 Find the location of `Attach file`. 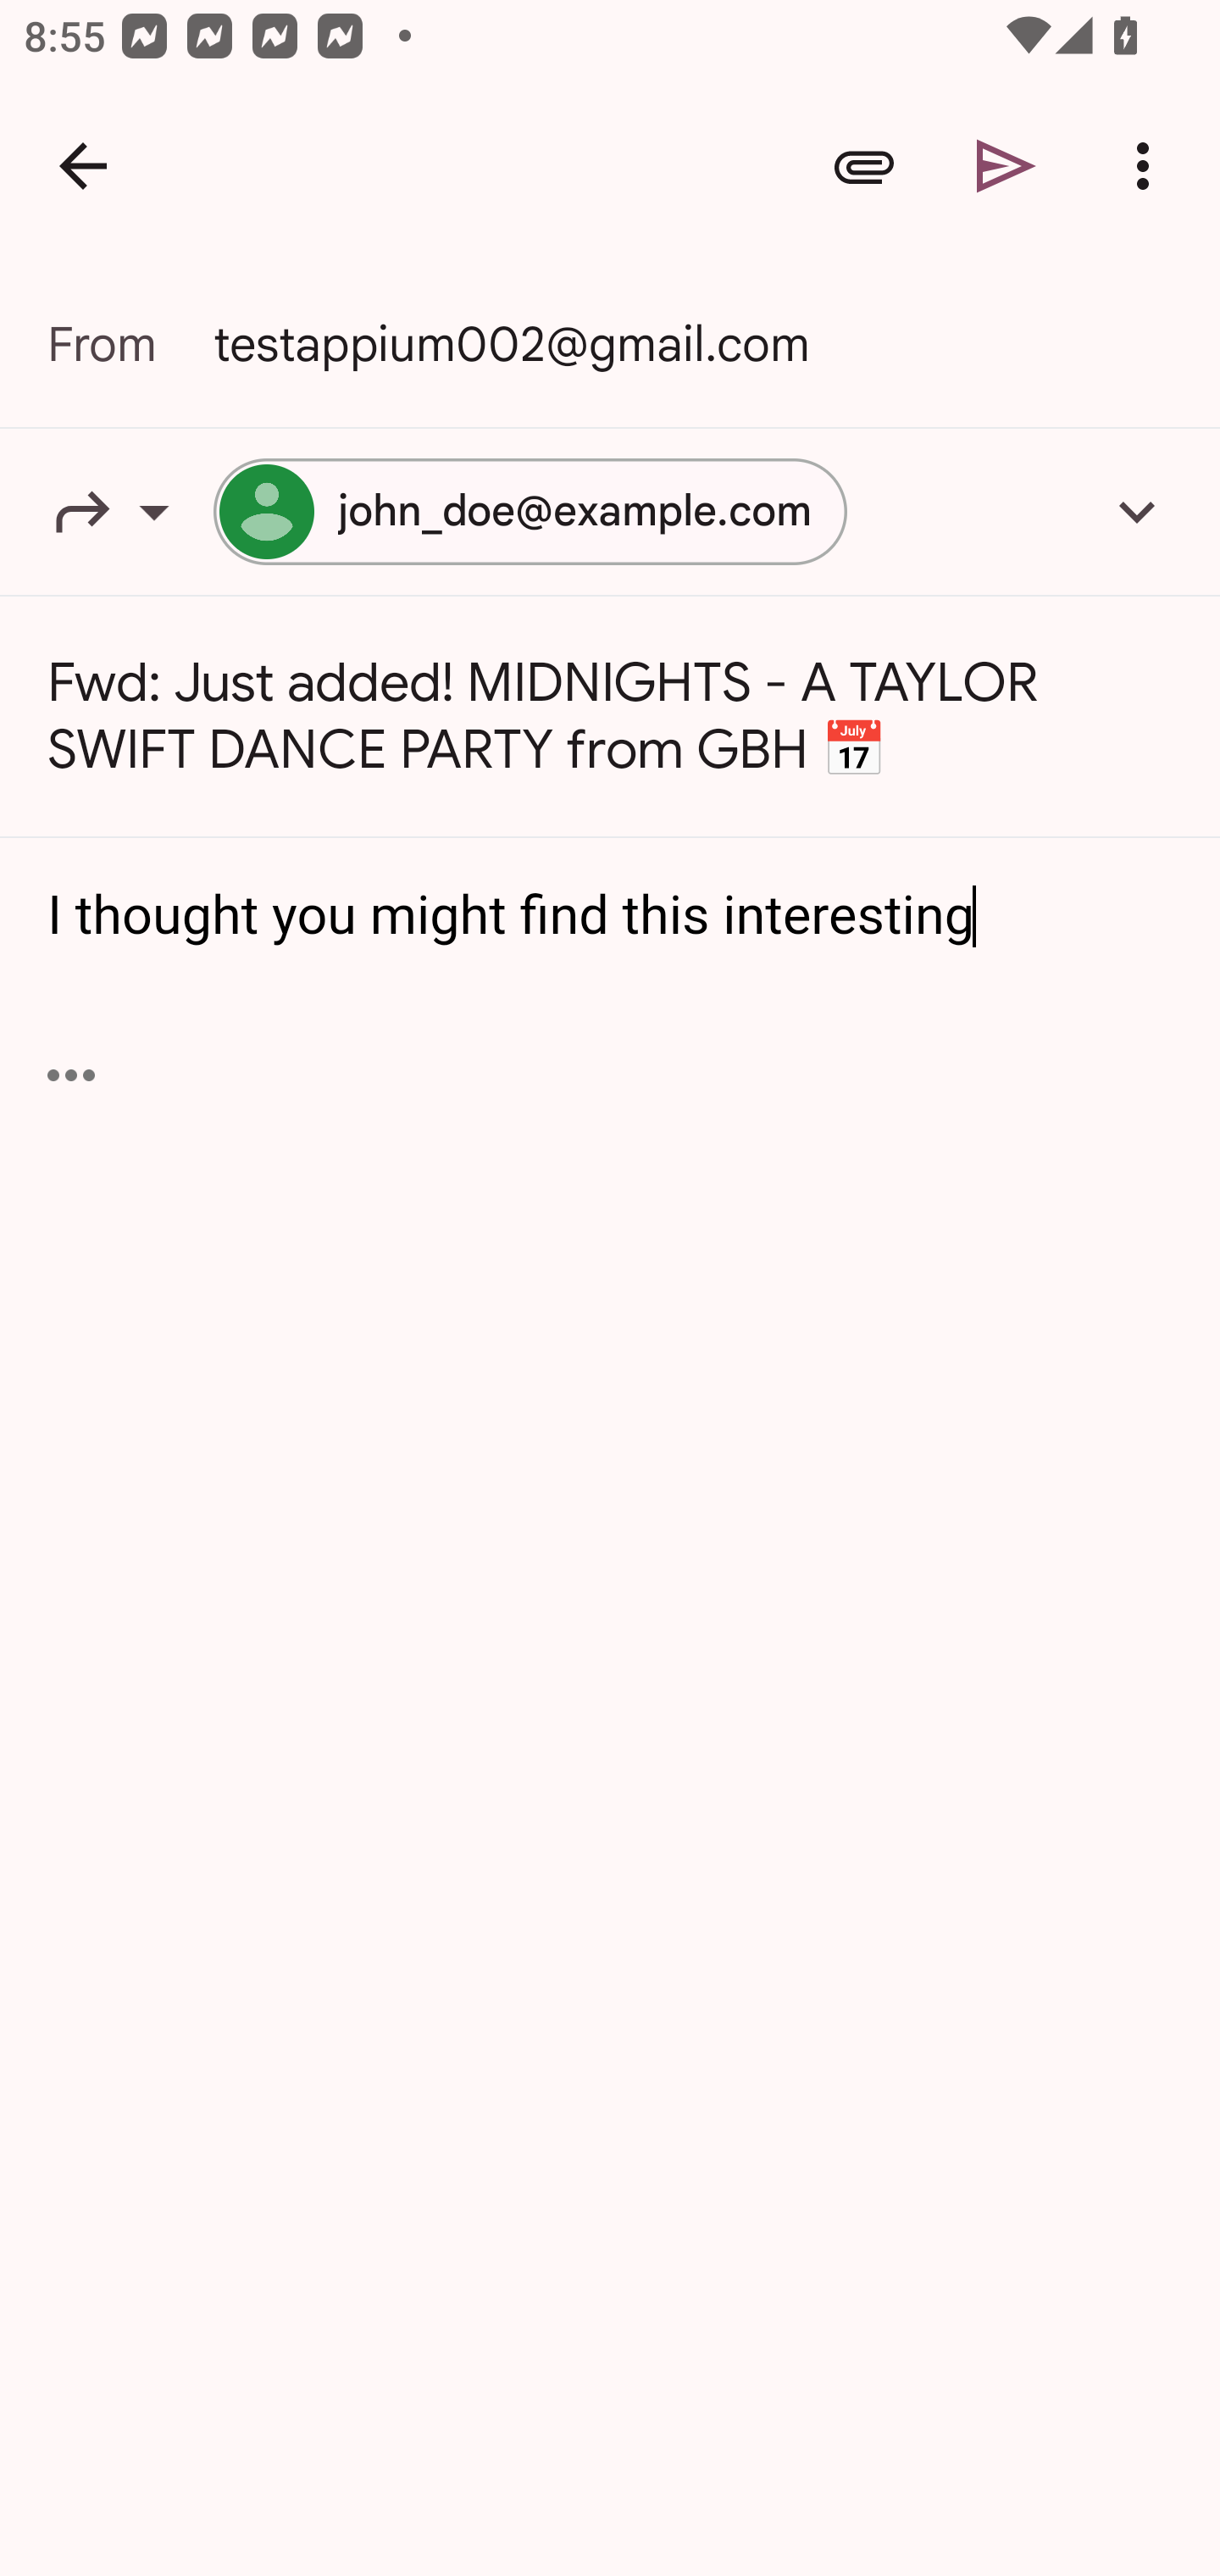

Attach file is located at coordinates (864, 166).